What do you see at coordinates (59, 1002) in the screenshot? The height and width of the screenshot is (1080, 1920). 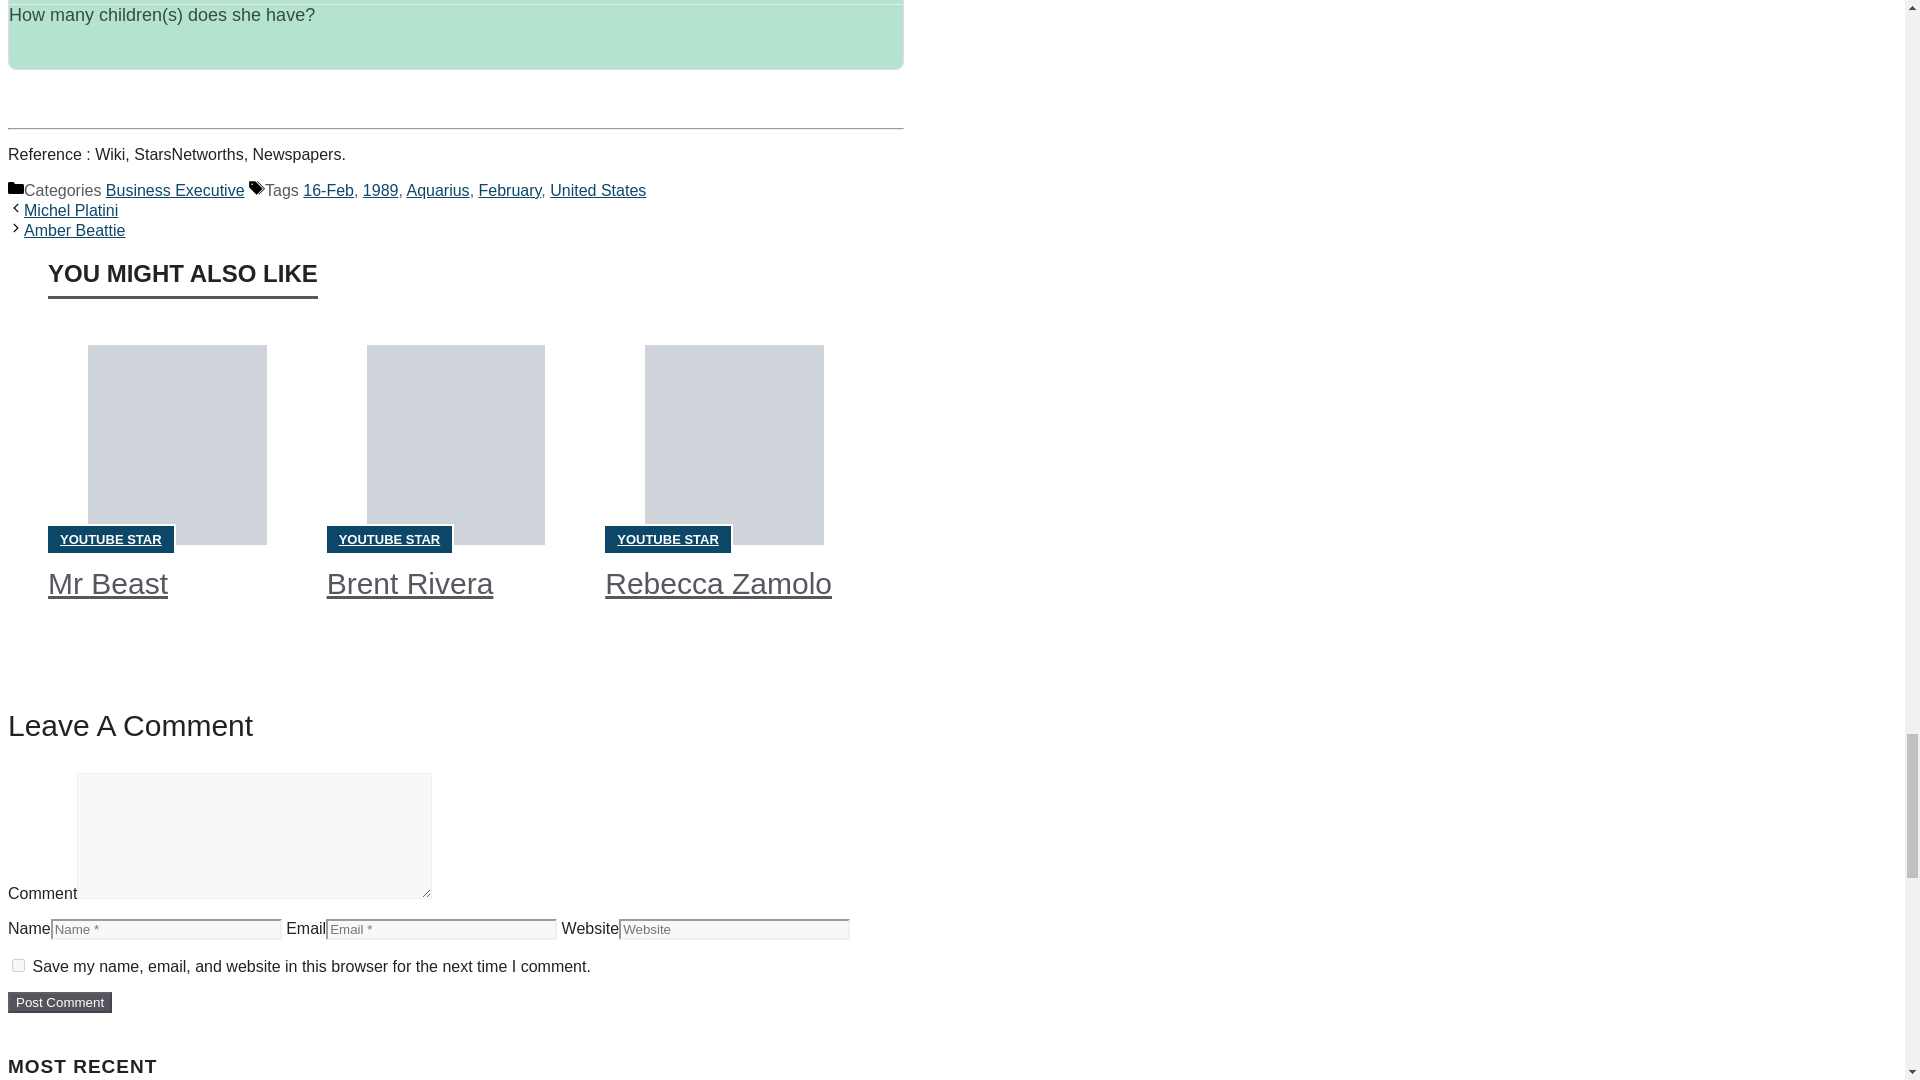 I see `Post Comment` at bounding box center [59, 1002].